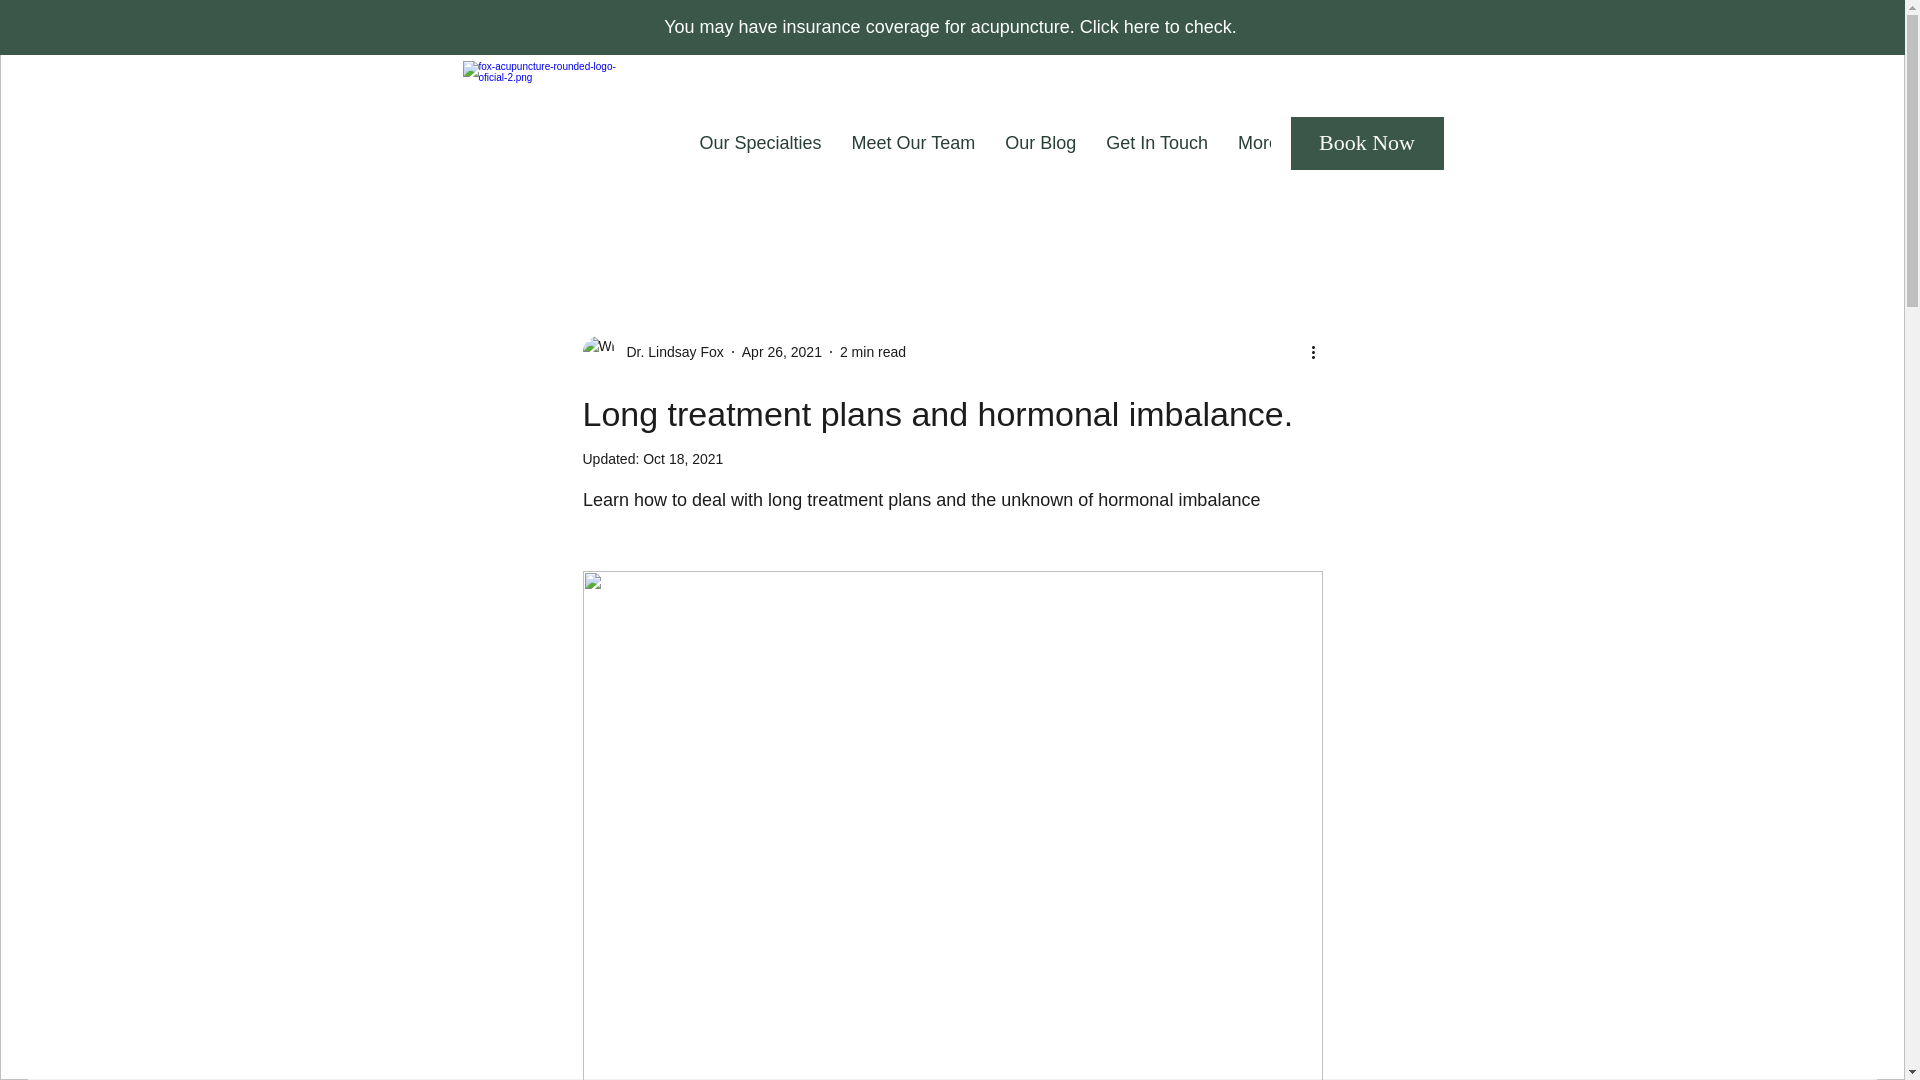 The image size is (1920, 1080). What do you see at coordinates (781, 352) in the screenshot?
I see `Apr 26, 2021` at bounding box center [781, 352].